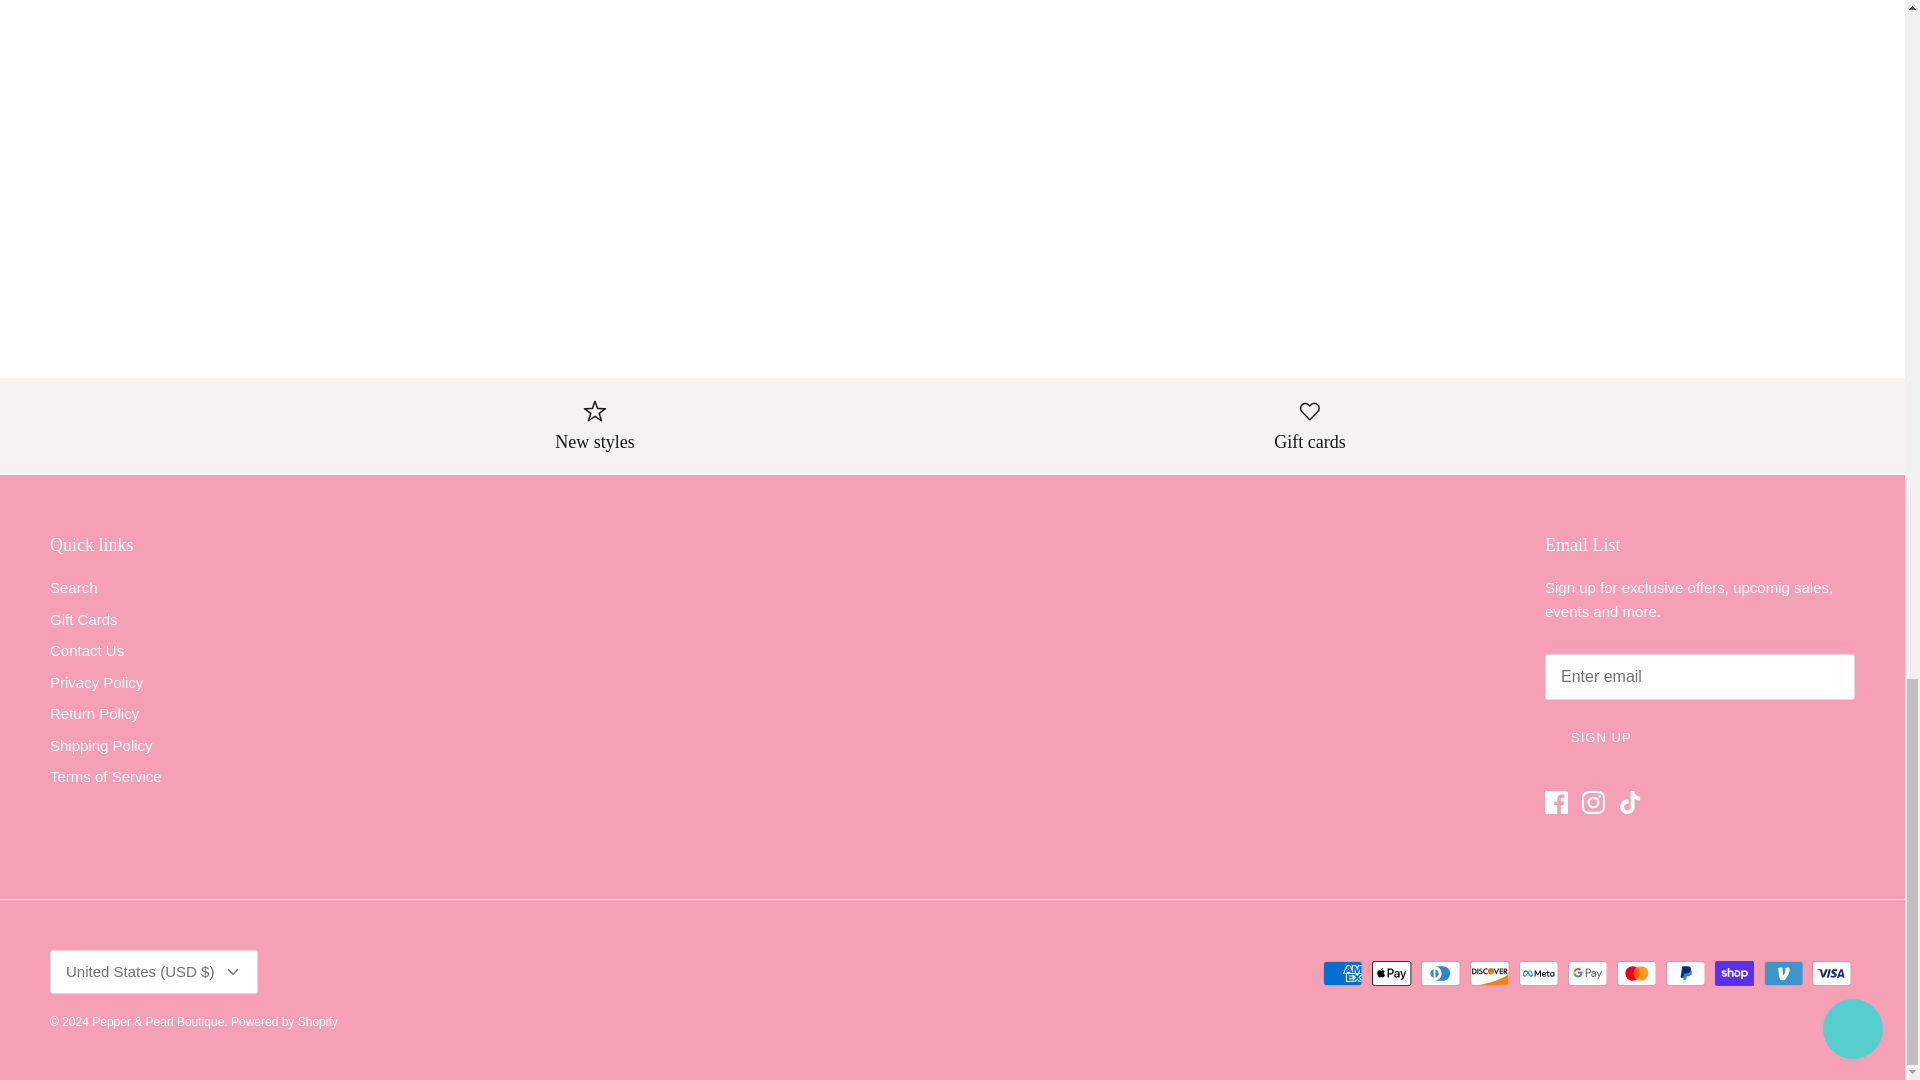 The image size is (1920, 1080). What do you see at coordinates (1392, 974) in the screenshot?
I see `Apple Pay` at bounding box center [1392, 974].